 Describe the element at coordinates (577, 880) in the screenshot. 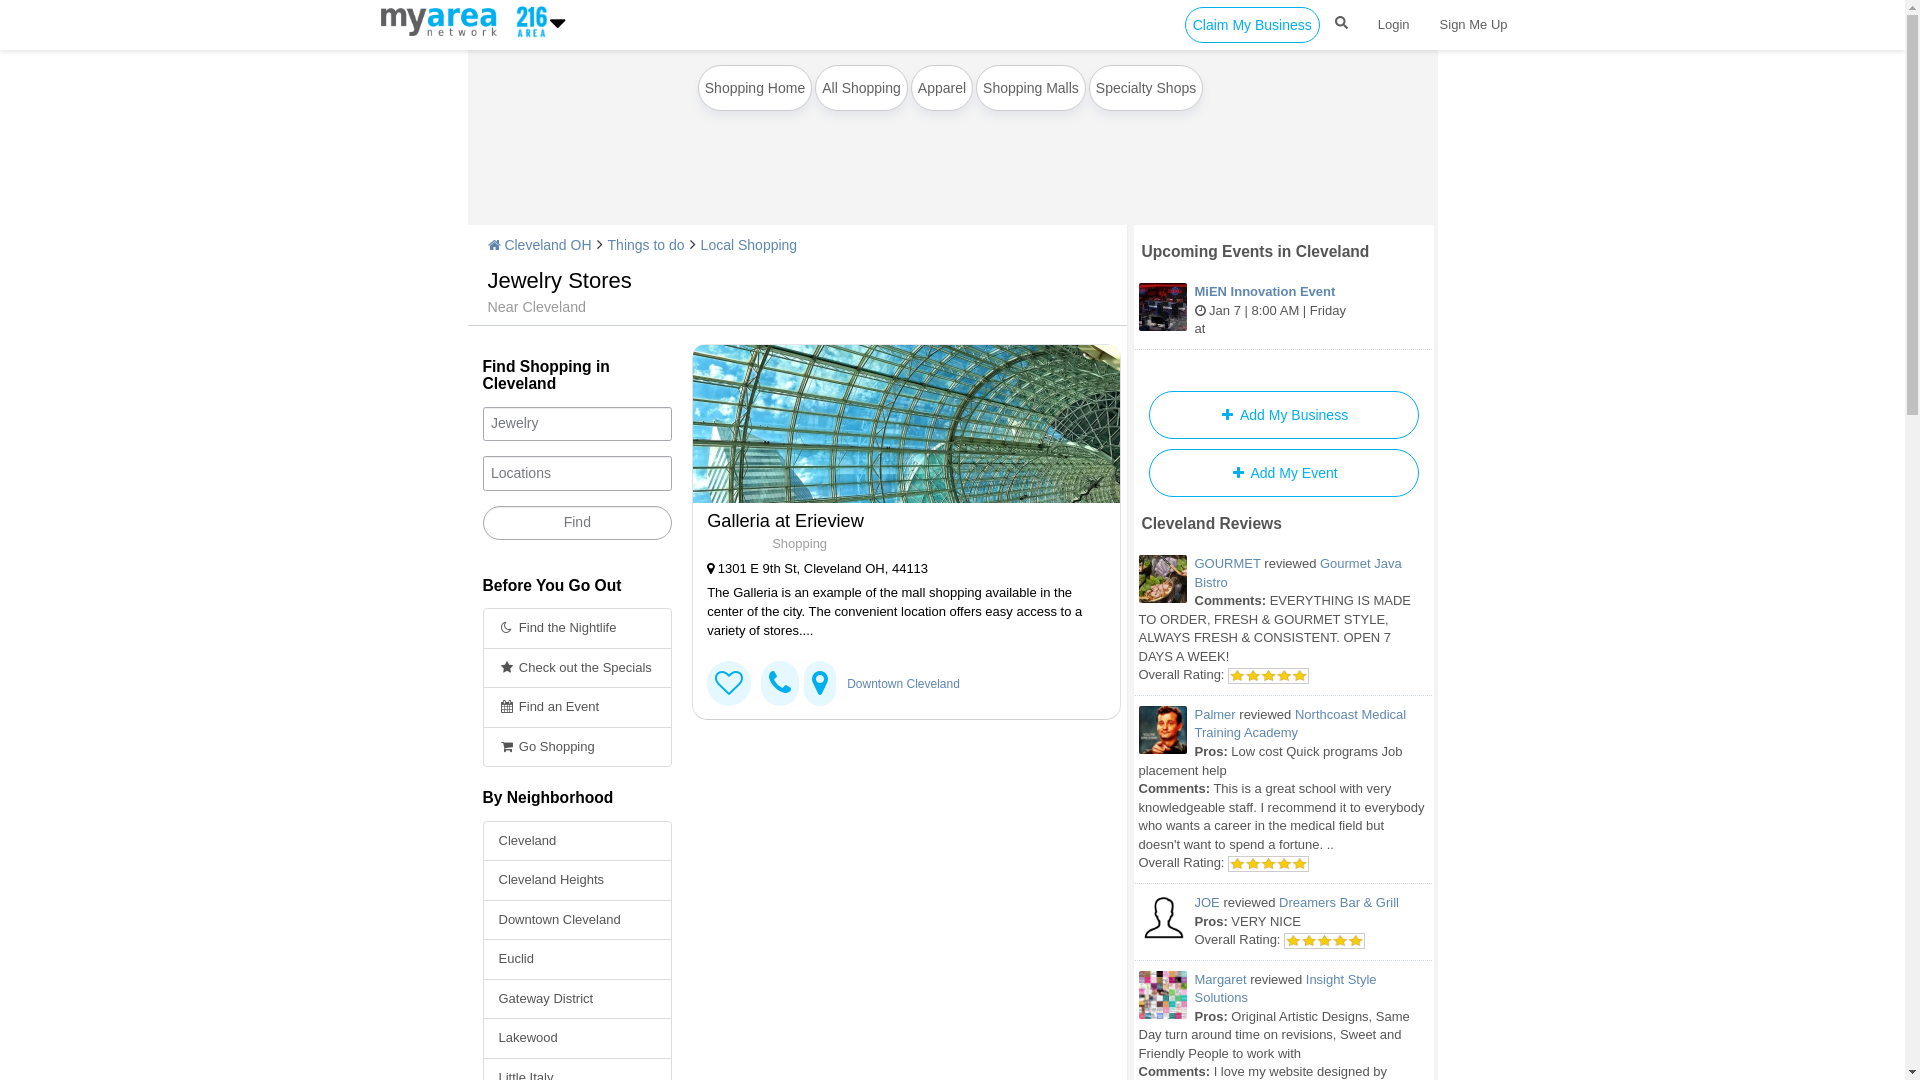

I see `Cleveland Heights` at that location.